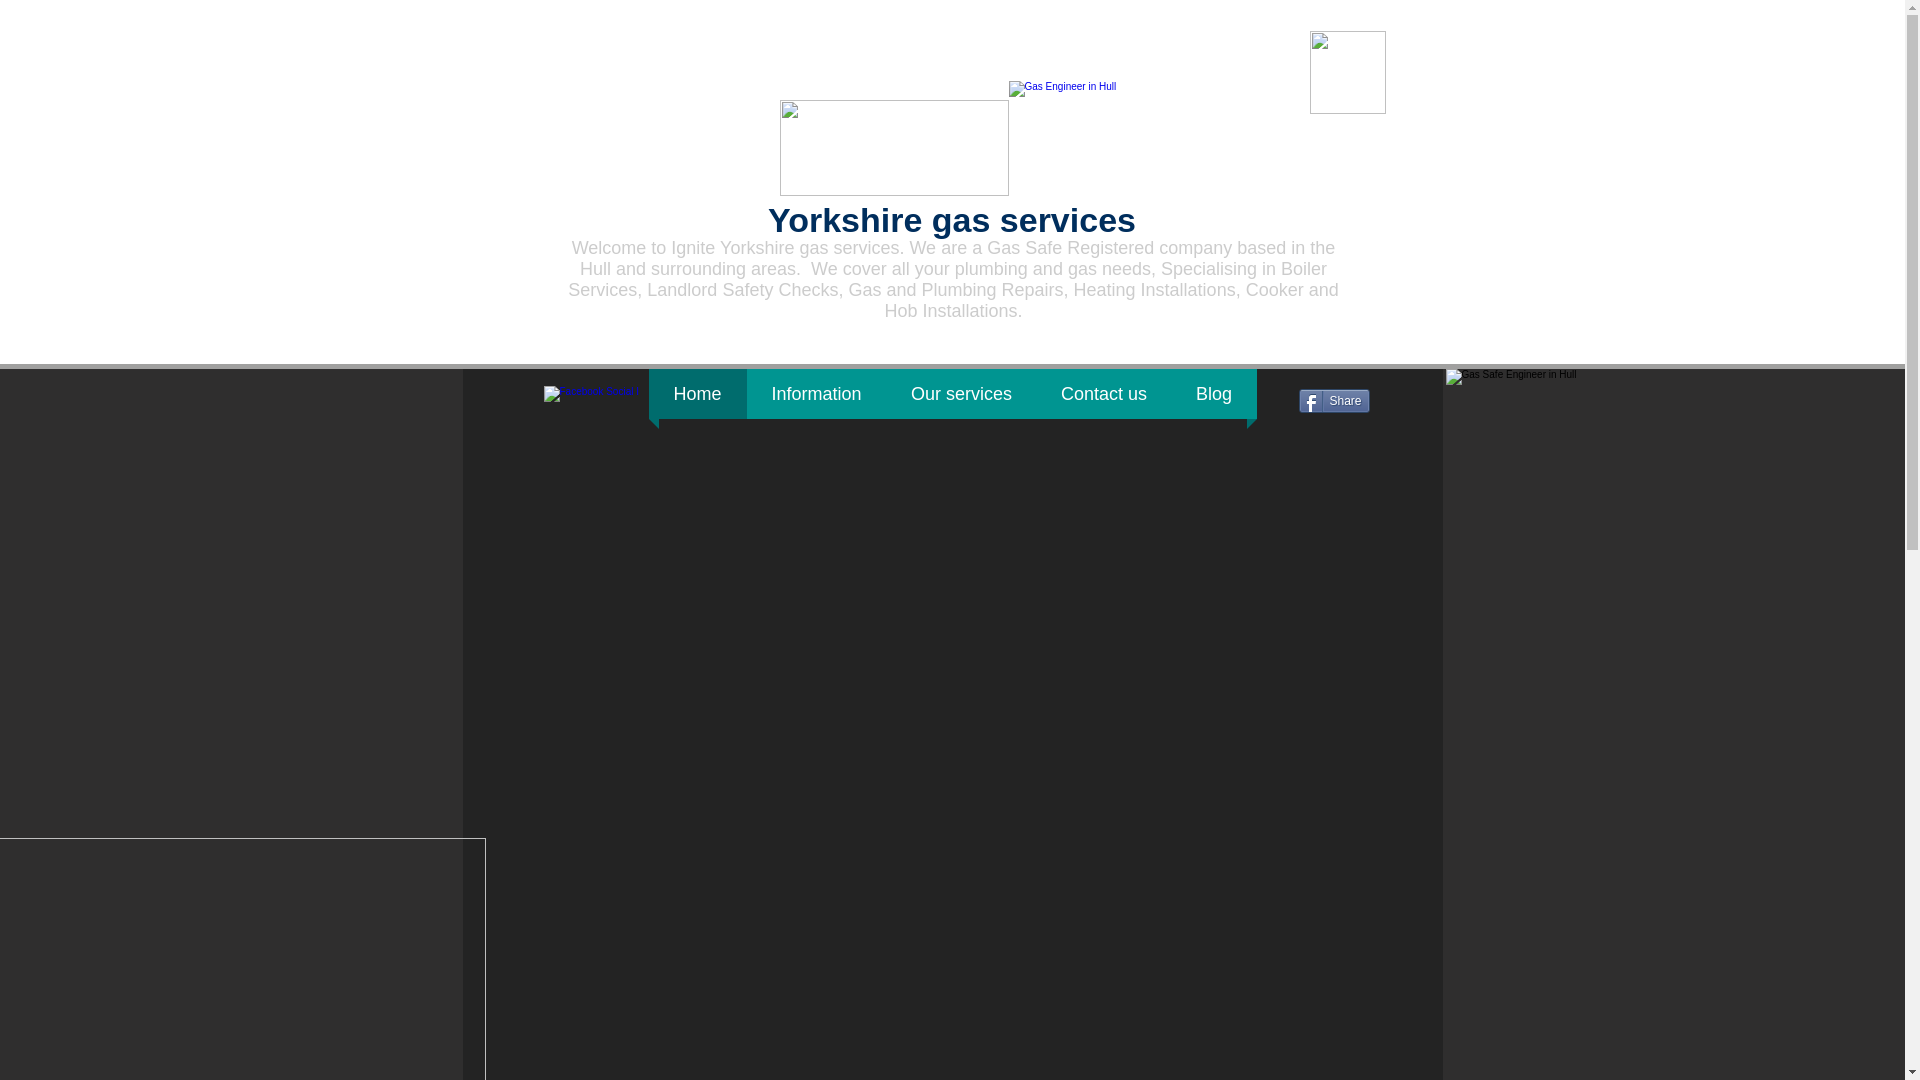  Describe the element at coordinates (816, 394) in the screenshot. I see `Information` at that location.